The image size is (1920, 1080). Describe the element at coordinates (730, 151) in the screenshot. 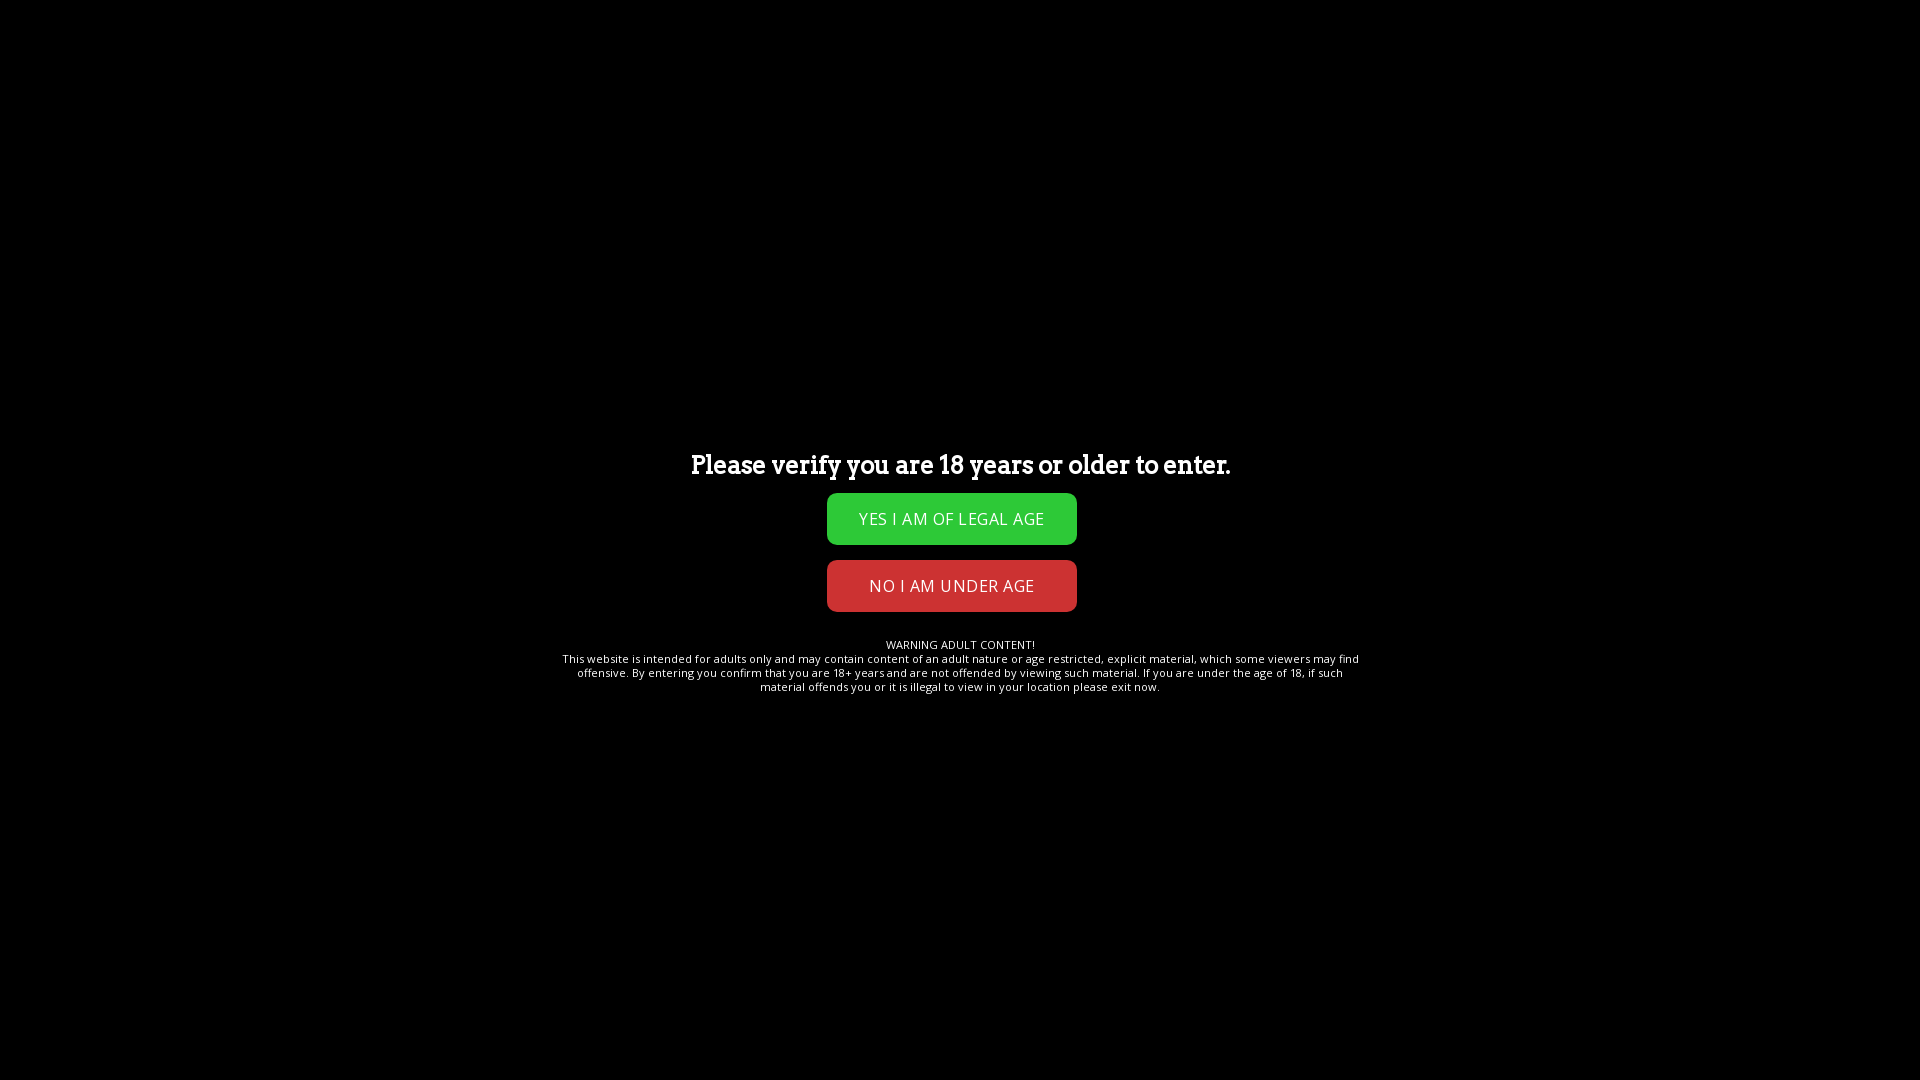

I see `WHOLESALE` at that location.